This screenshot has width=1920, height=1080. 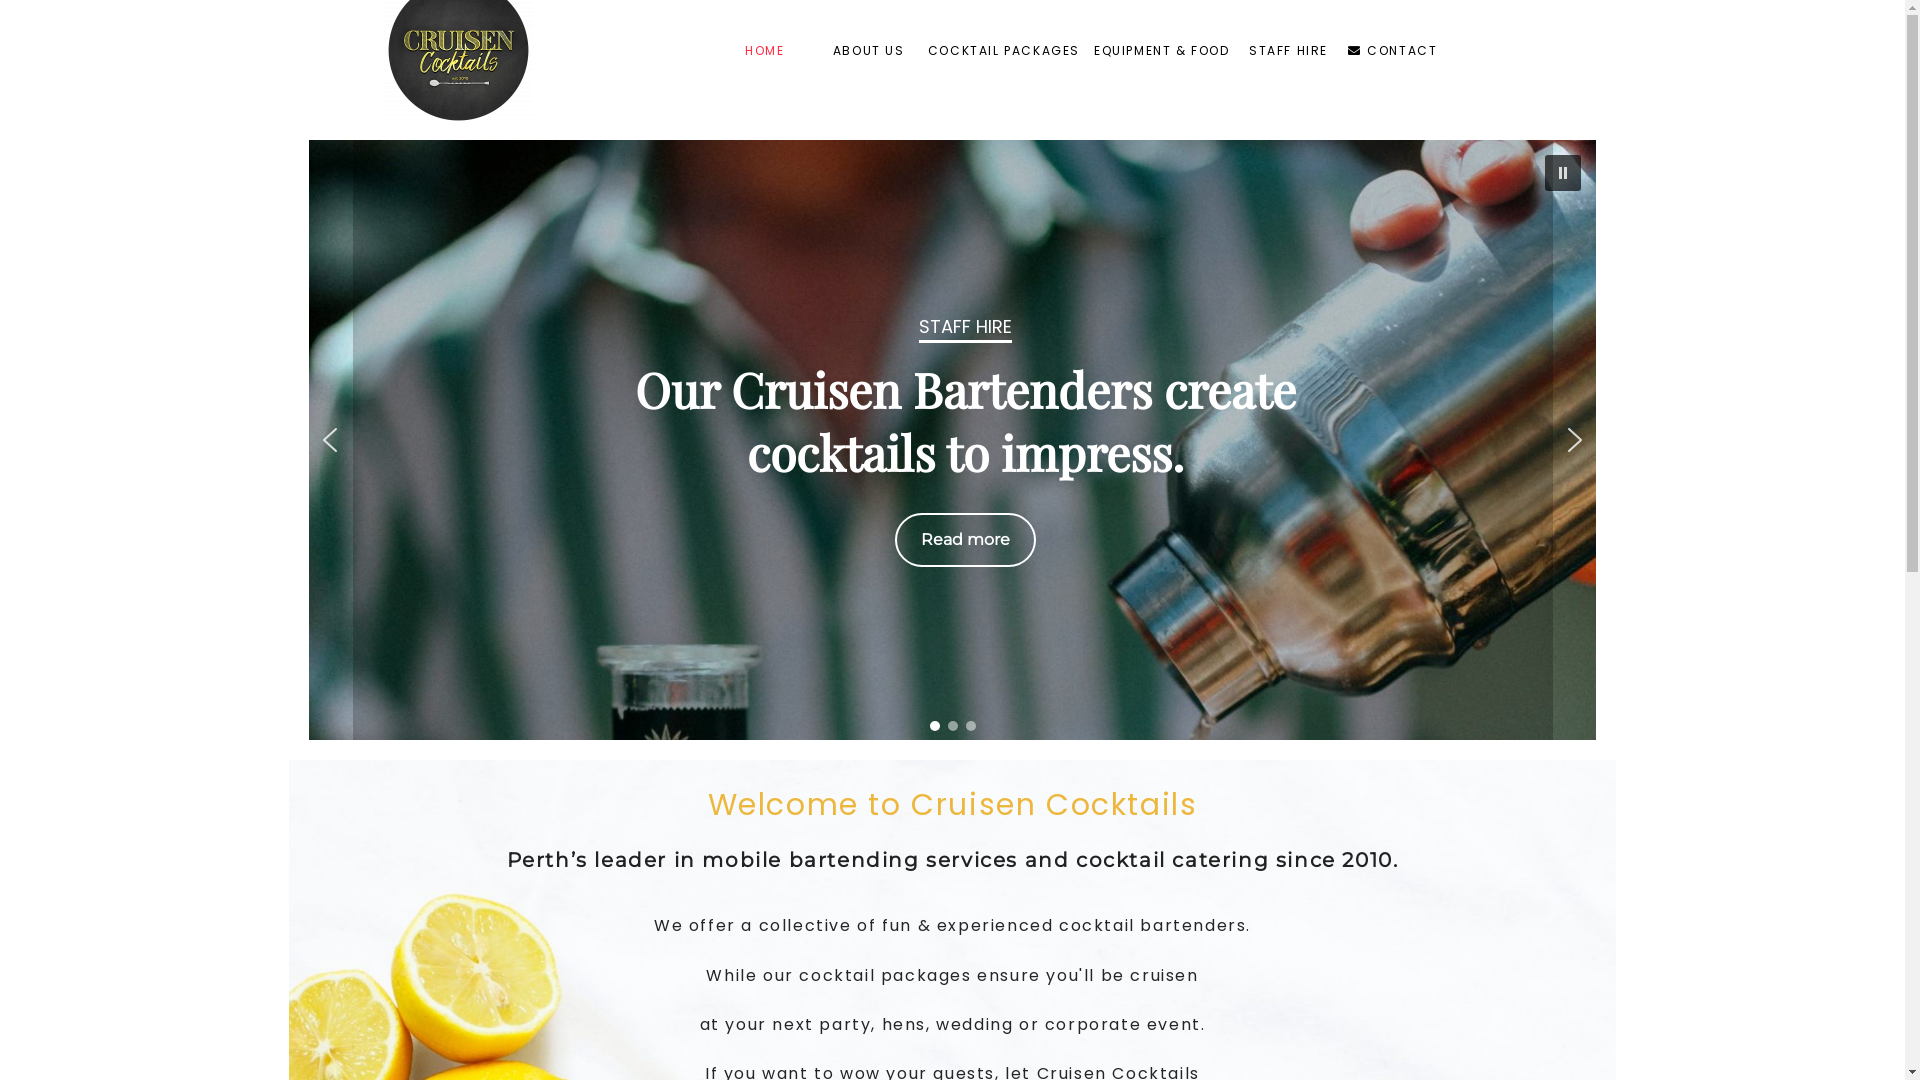 I want to click on ABOUT US, so click(x=869, y=53).